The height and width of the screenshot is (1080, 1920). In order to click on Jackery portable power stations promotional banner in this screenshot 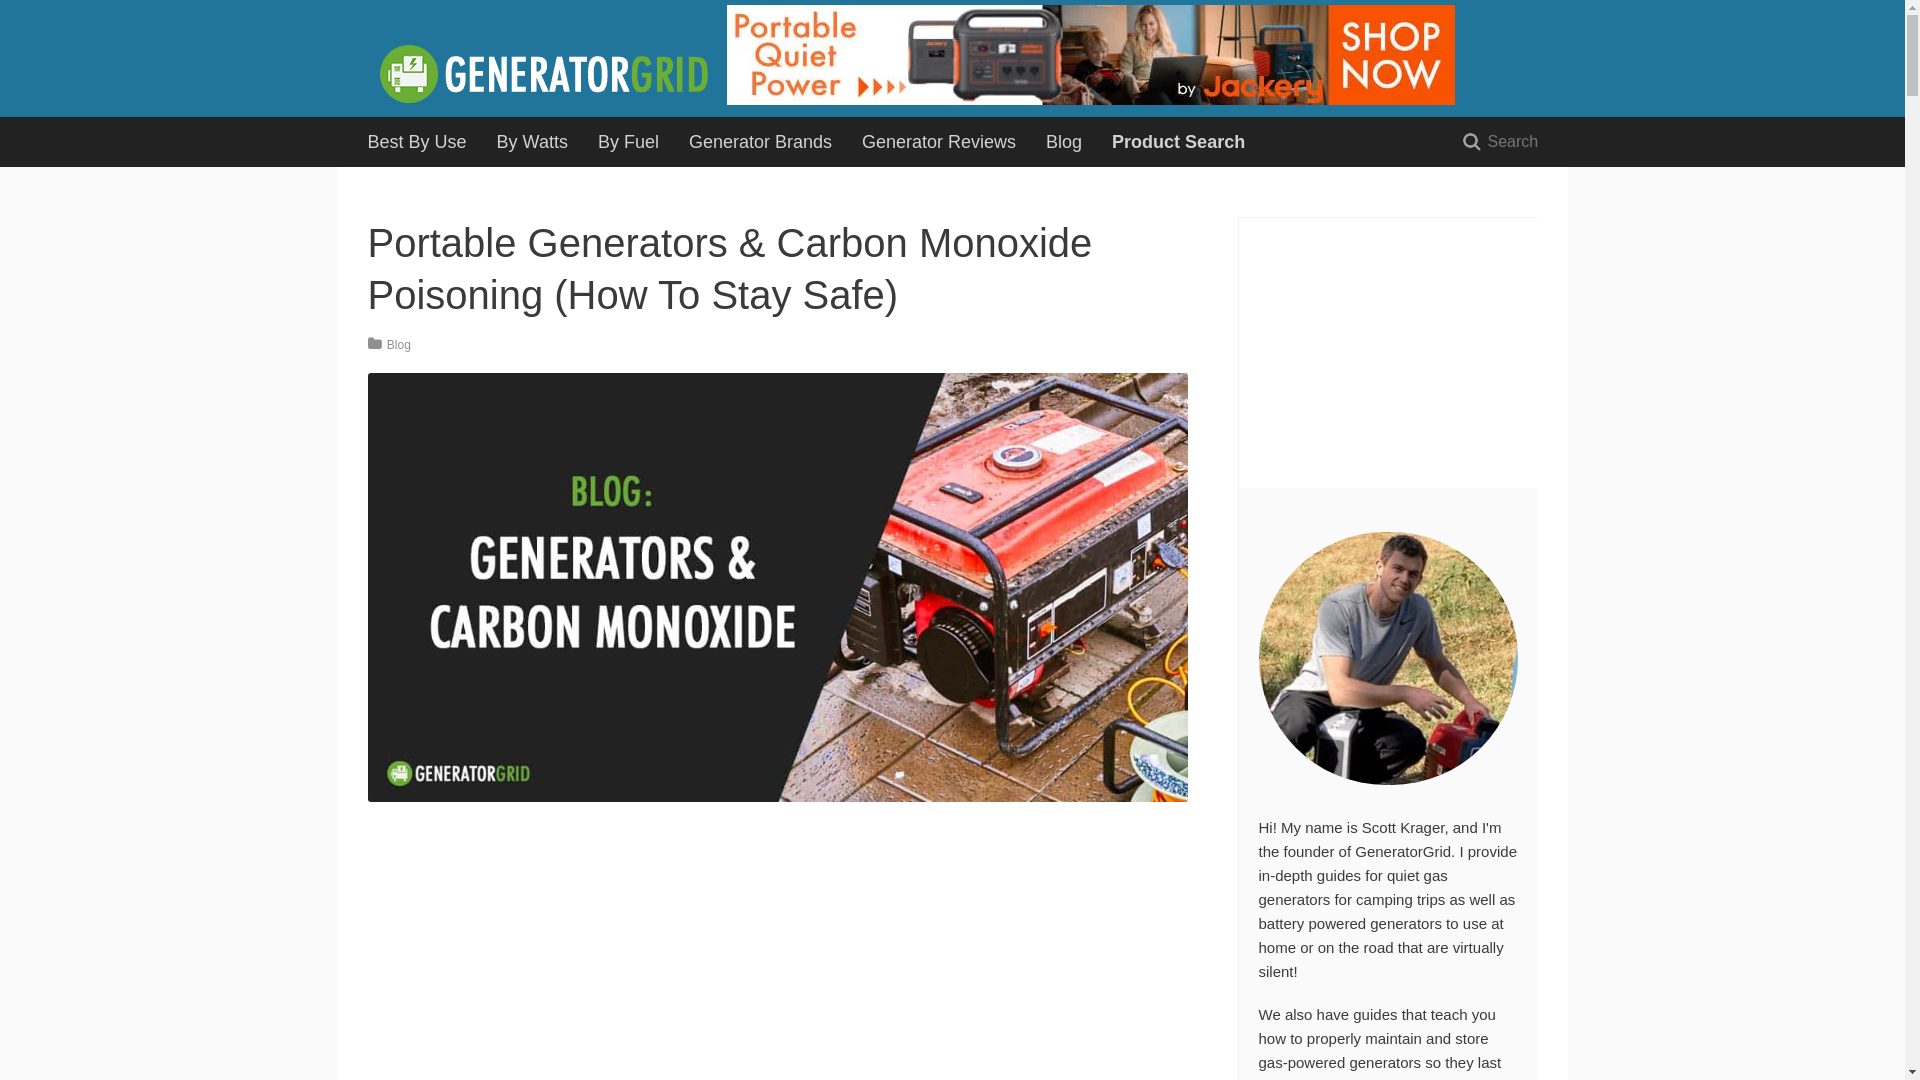, I will do `click(1091, 104)`.